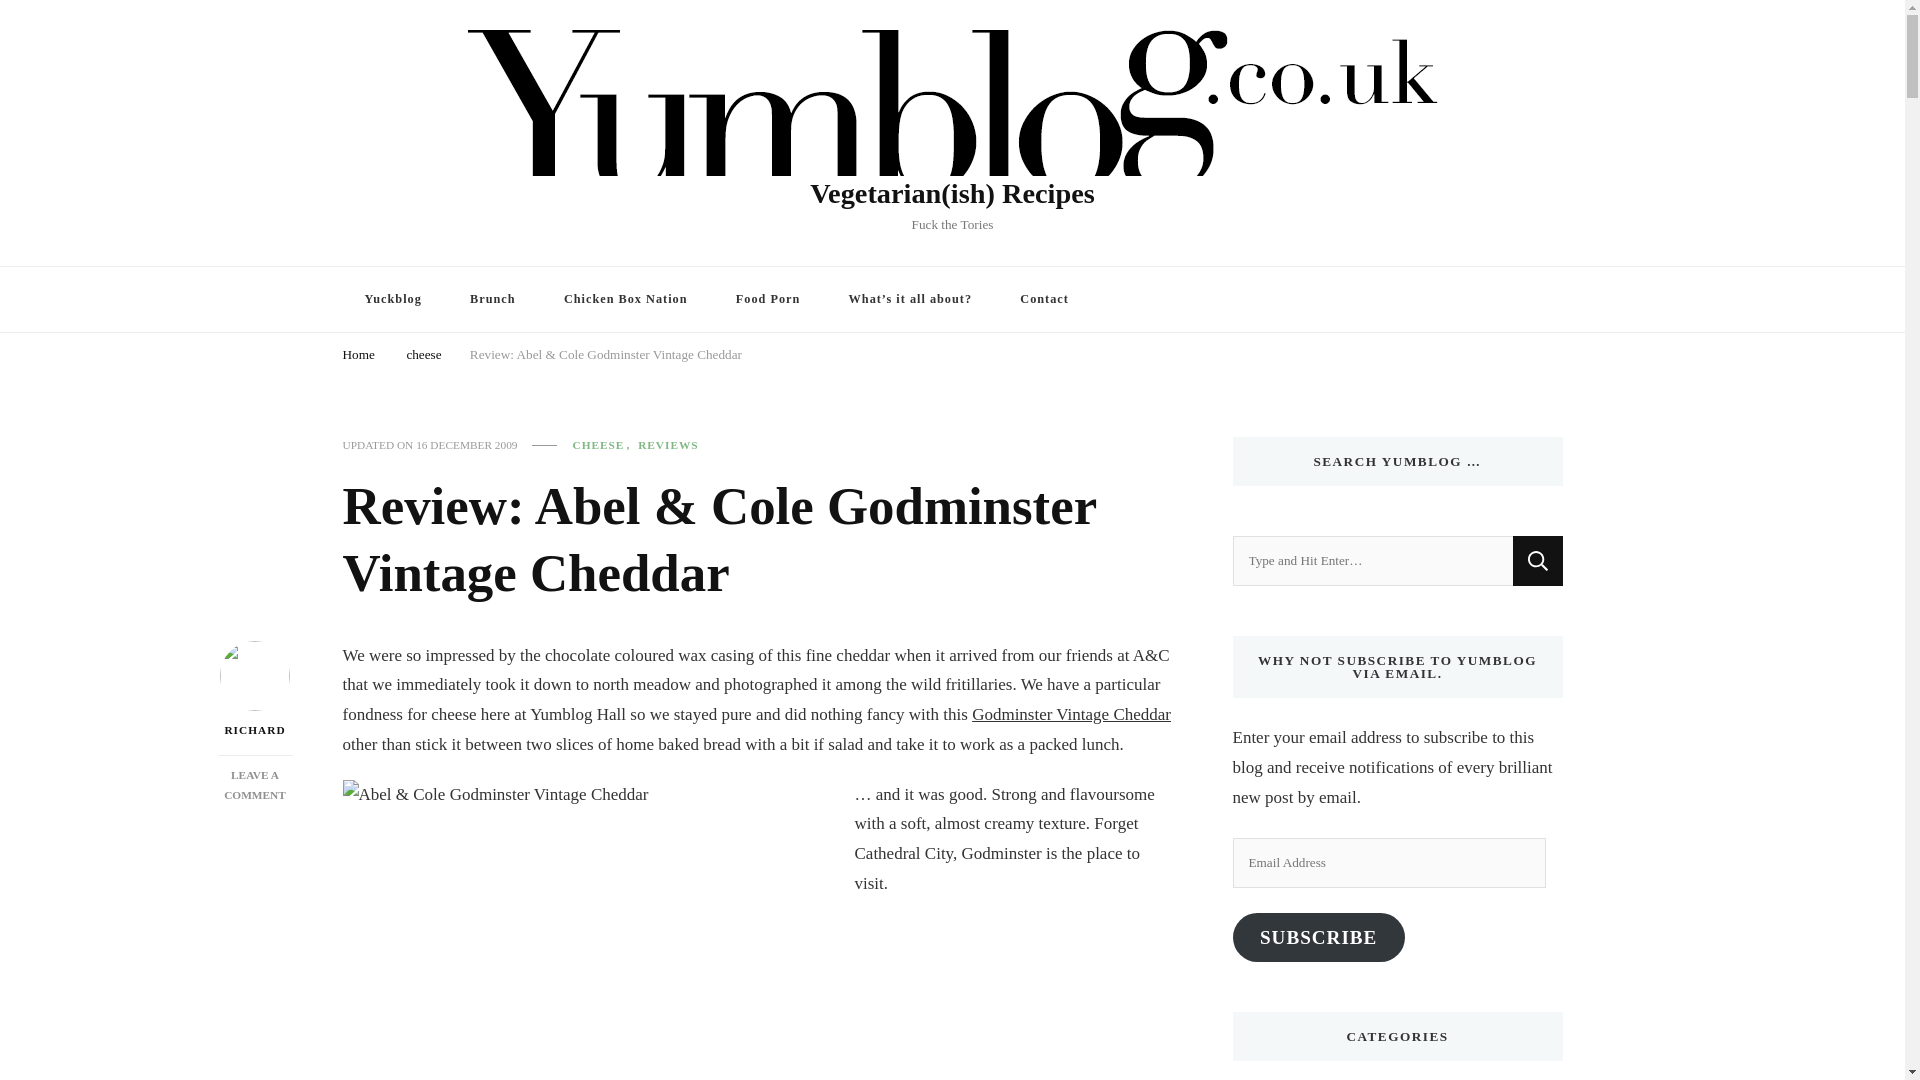 The image size is (1920, 1080). I want to click on Contact, so click(1044, 298).